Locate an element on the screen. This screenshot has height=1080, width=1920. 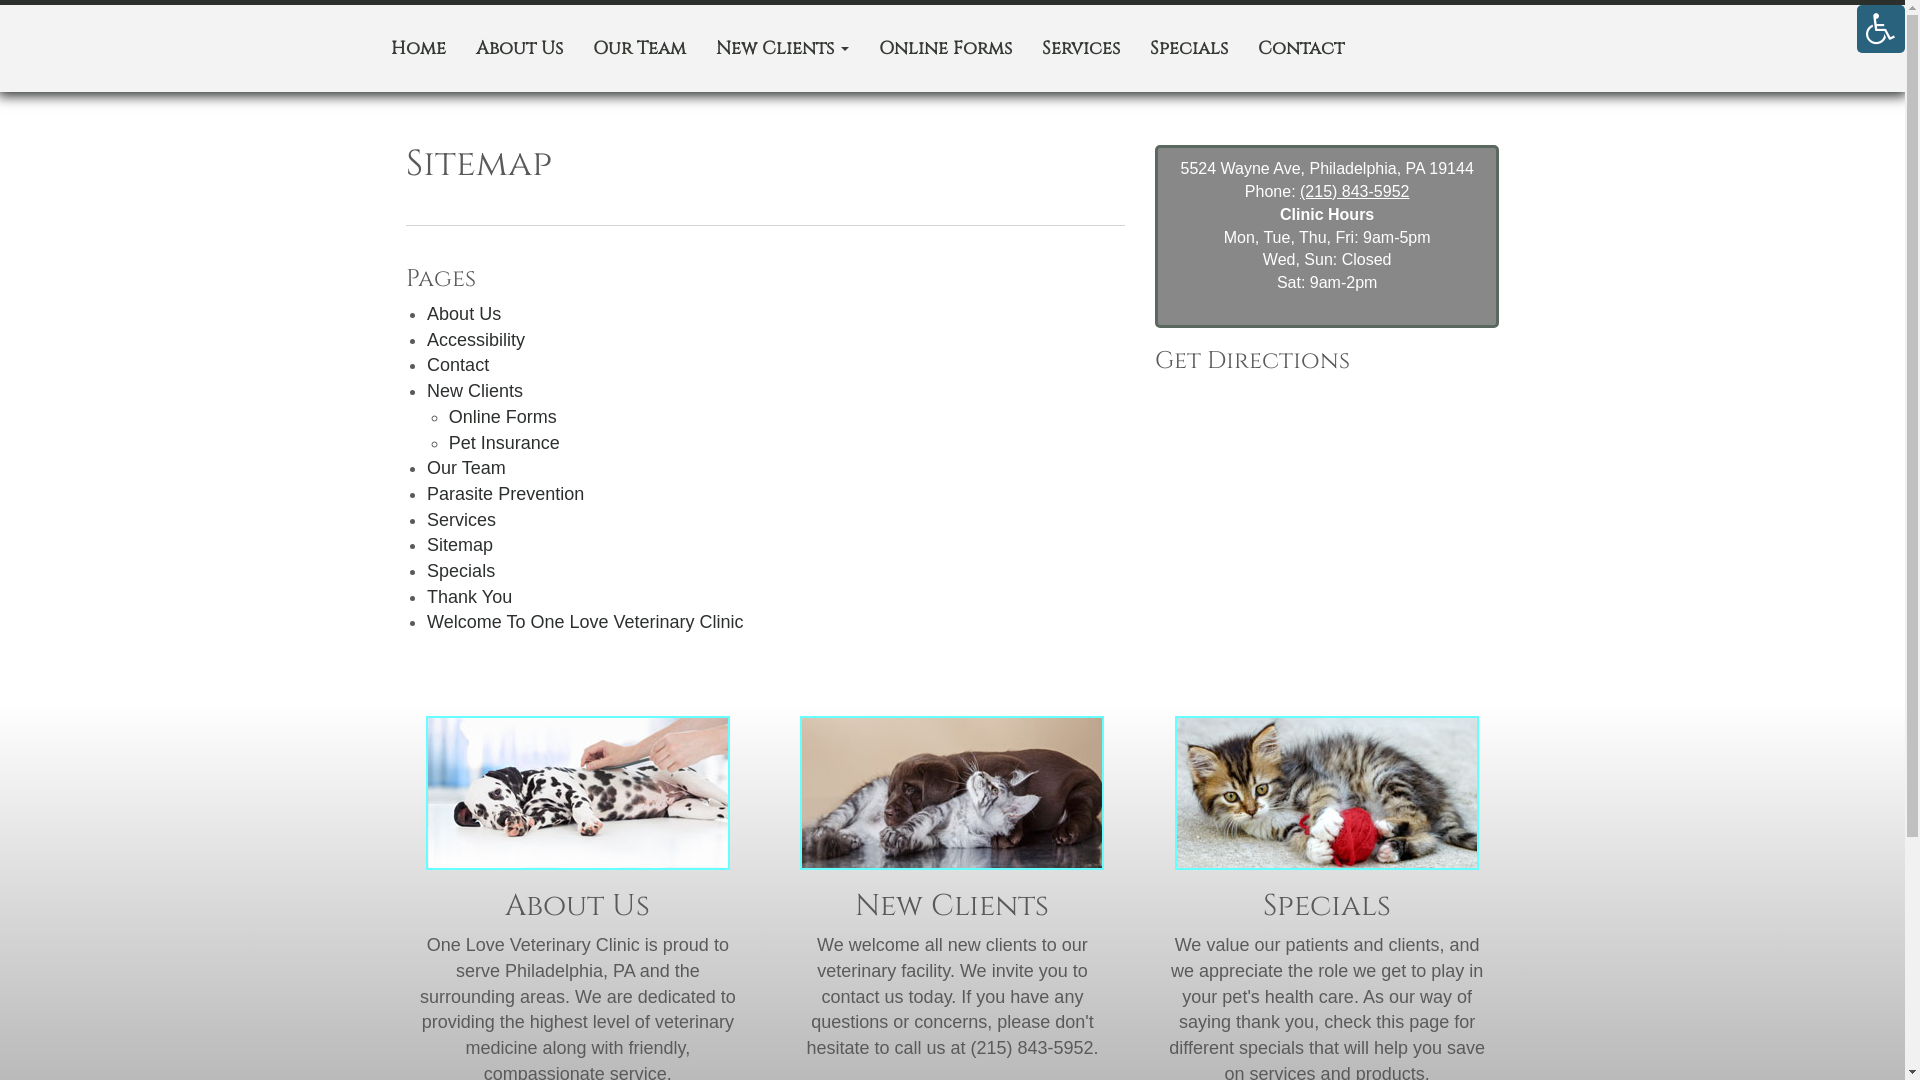
Accessibility Helper sidebar is located at coordinates (1881, 29).